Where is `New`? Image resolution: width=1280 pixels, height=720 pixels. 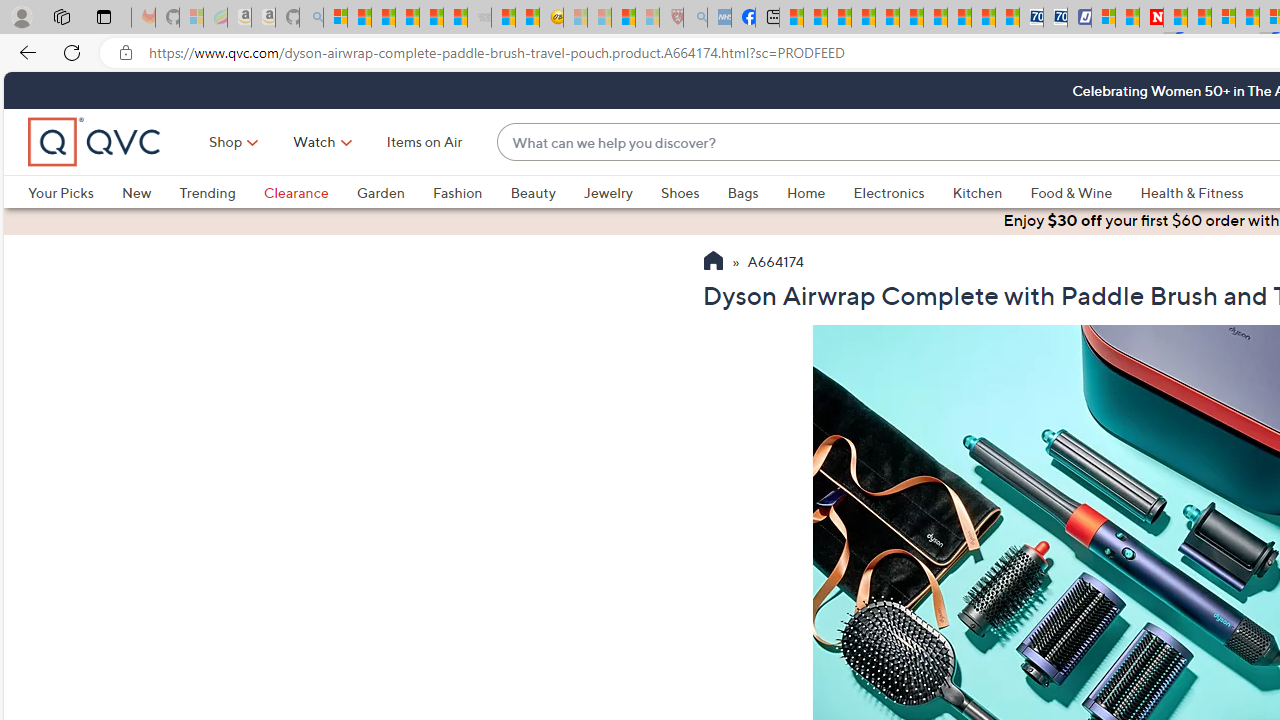 New is located at coordinates (150, 192).